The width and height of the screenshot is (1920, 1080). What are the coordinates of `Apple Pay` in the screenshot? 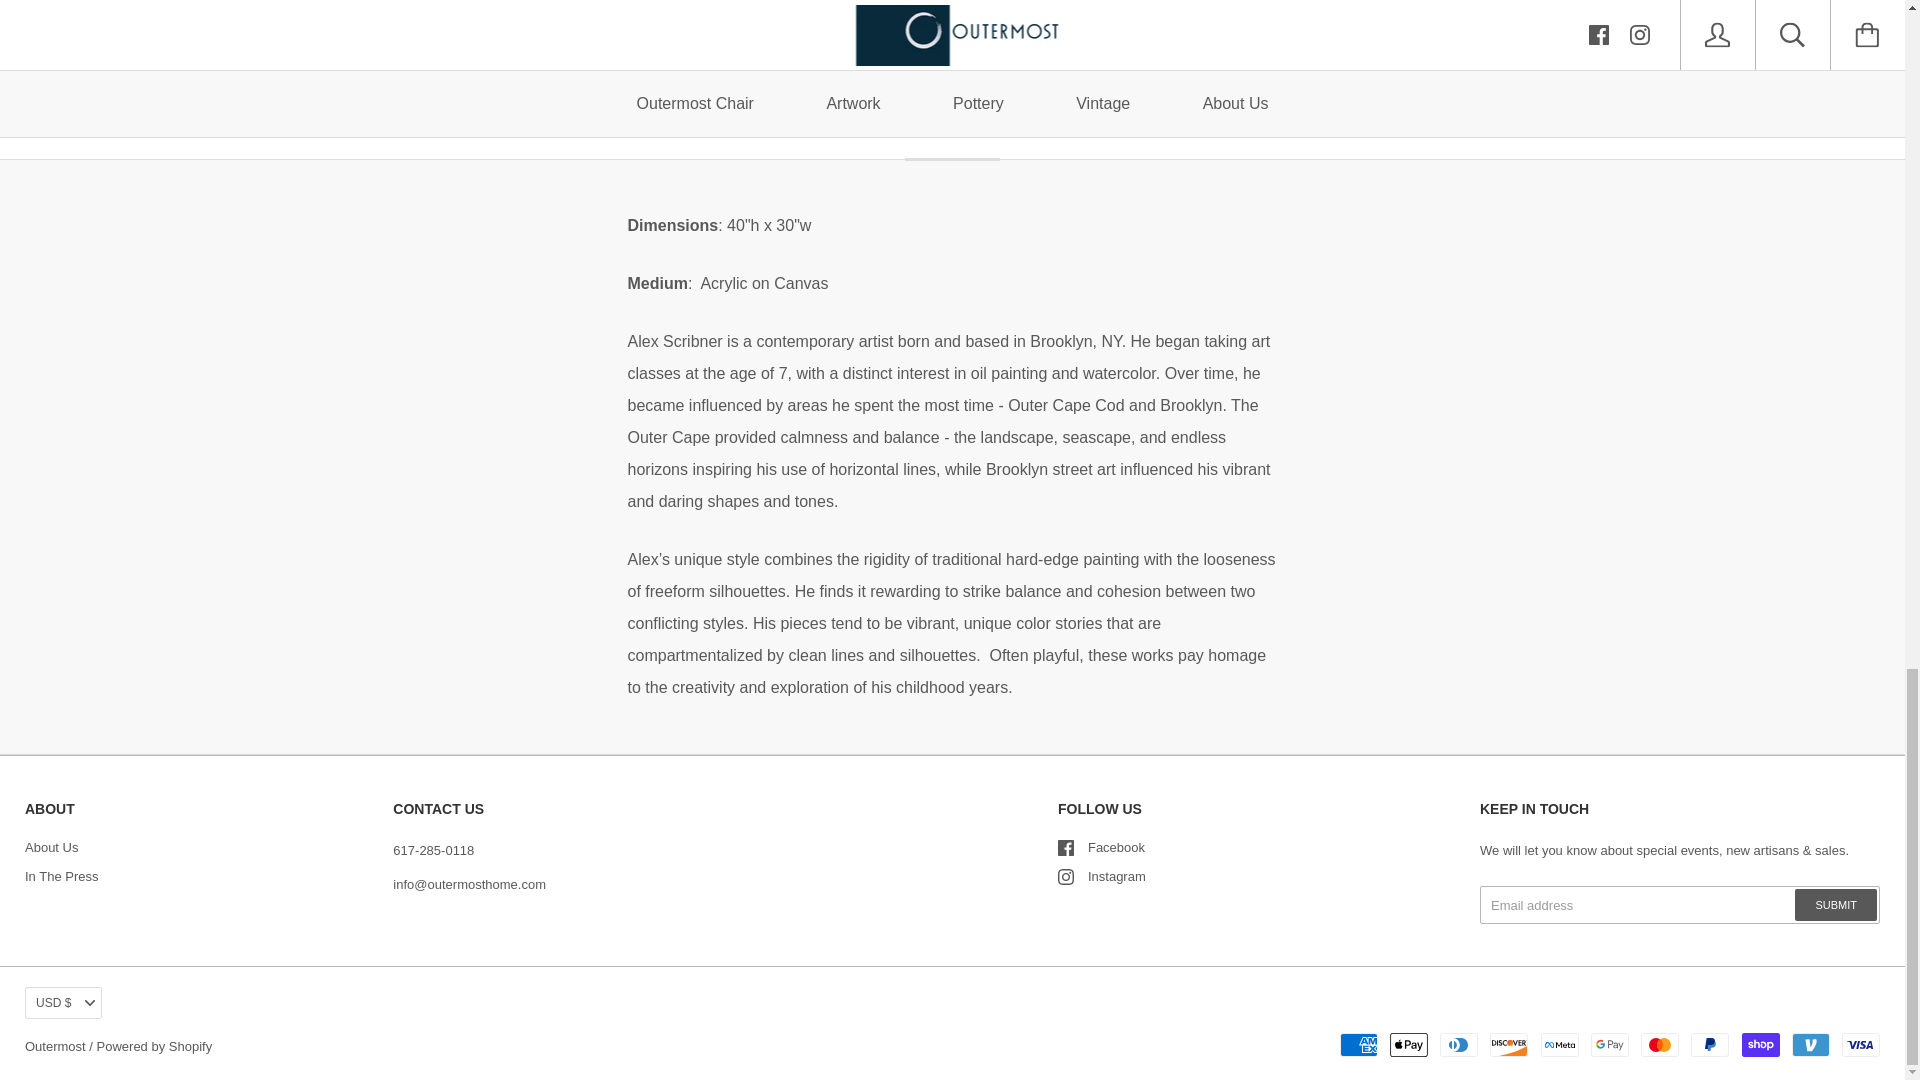 It's located at (1409, 1044).